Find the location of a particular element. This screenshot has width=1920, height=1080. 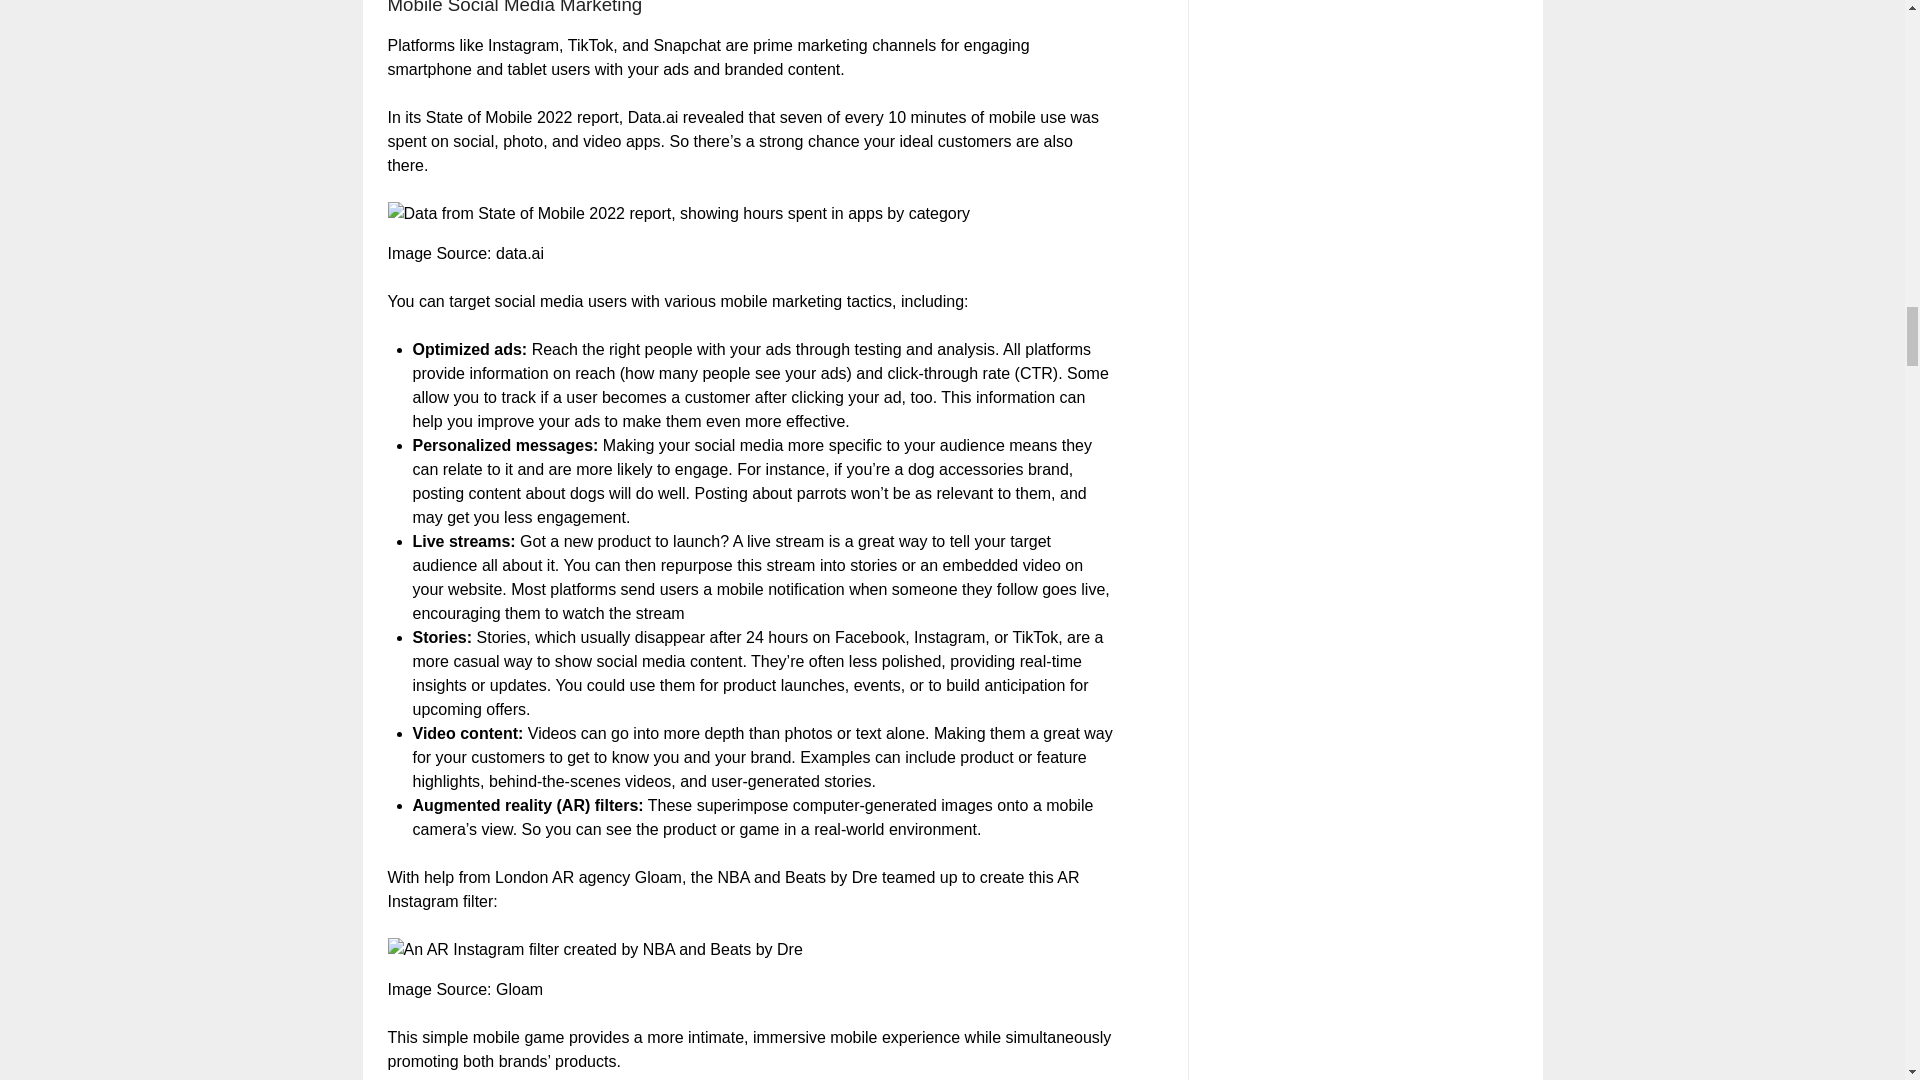

State of Mobile 2022 report is located at coordinates (522, 118).